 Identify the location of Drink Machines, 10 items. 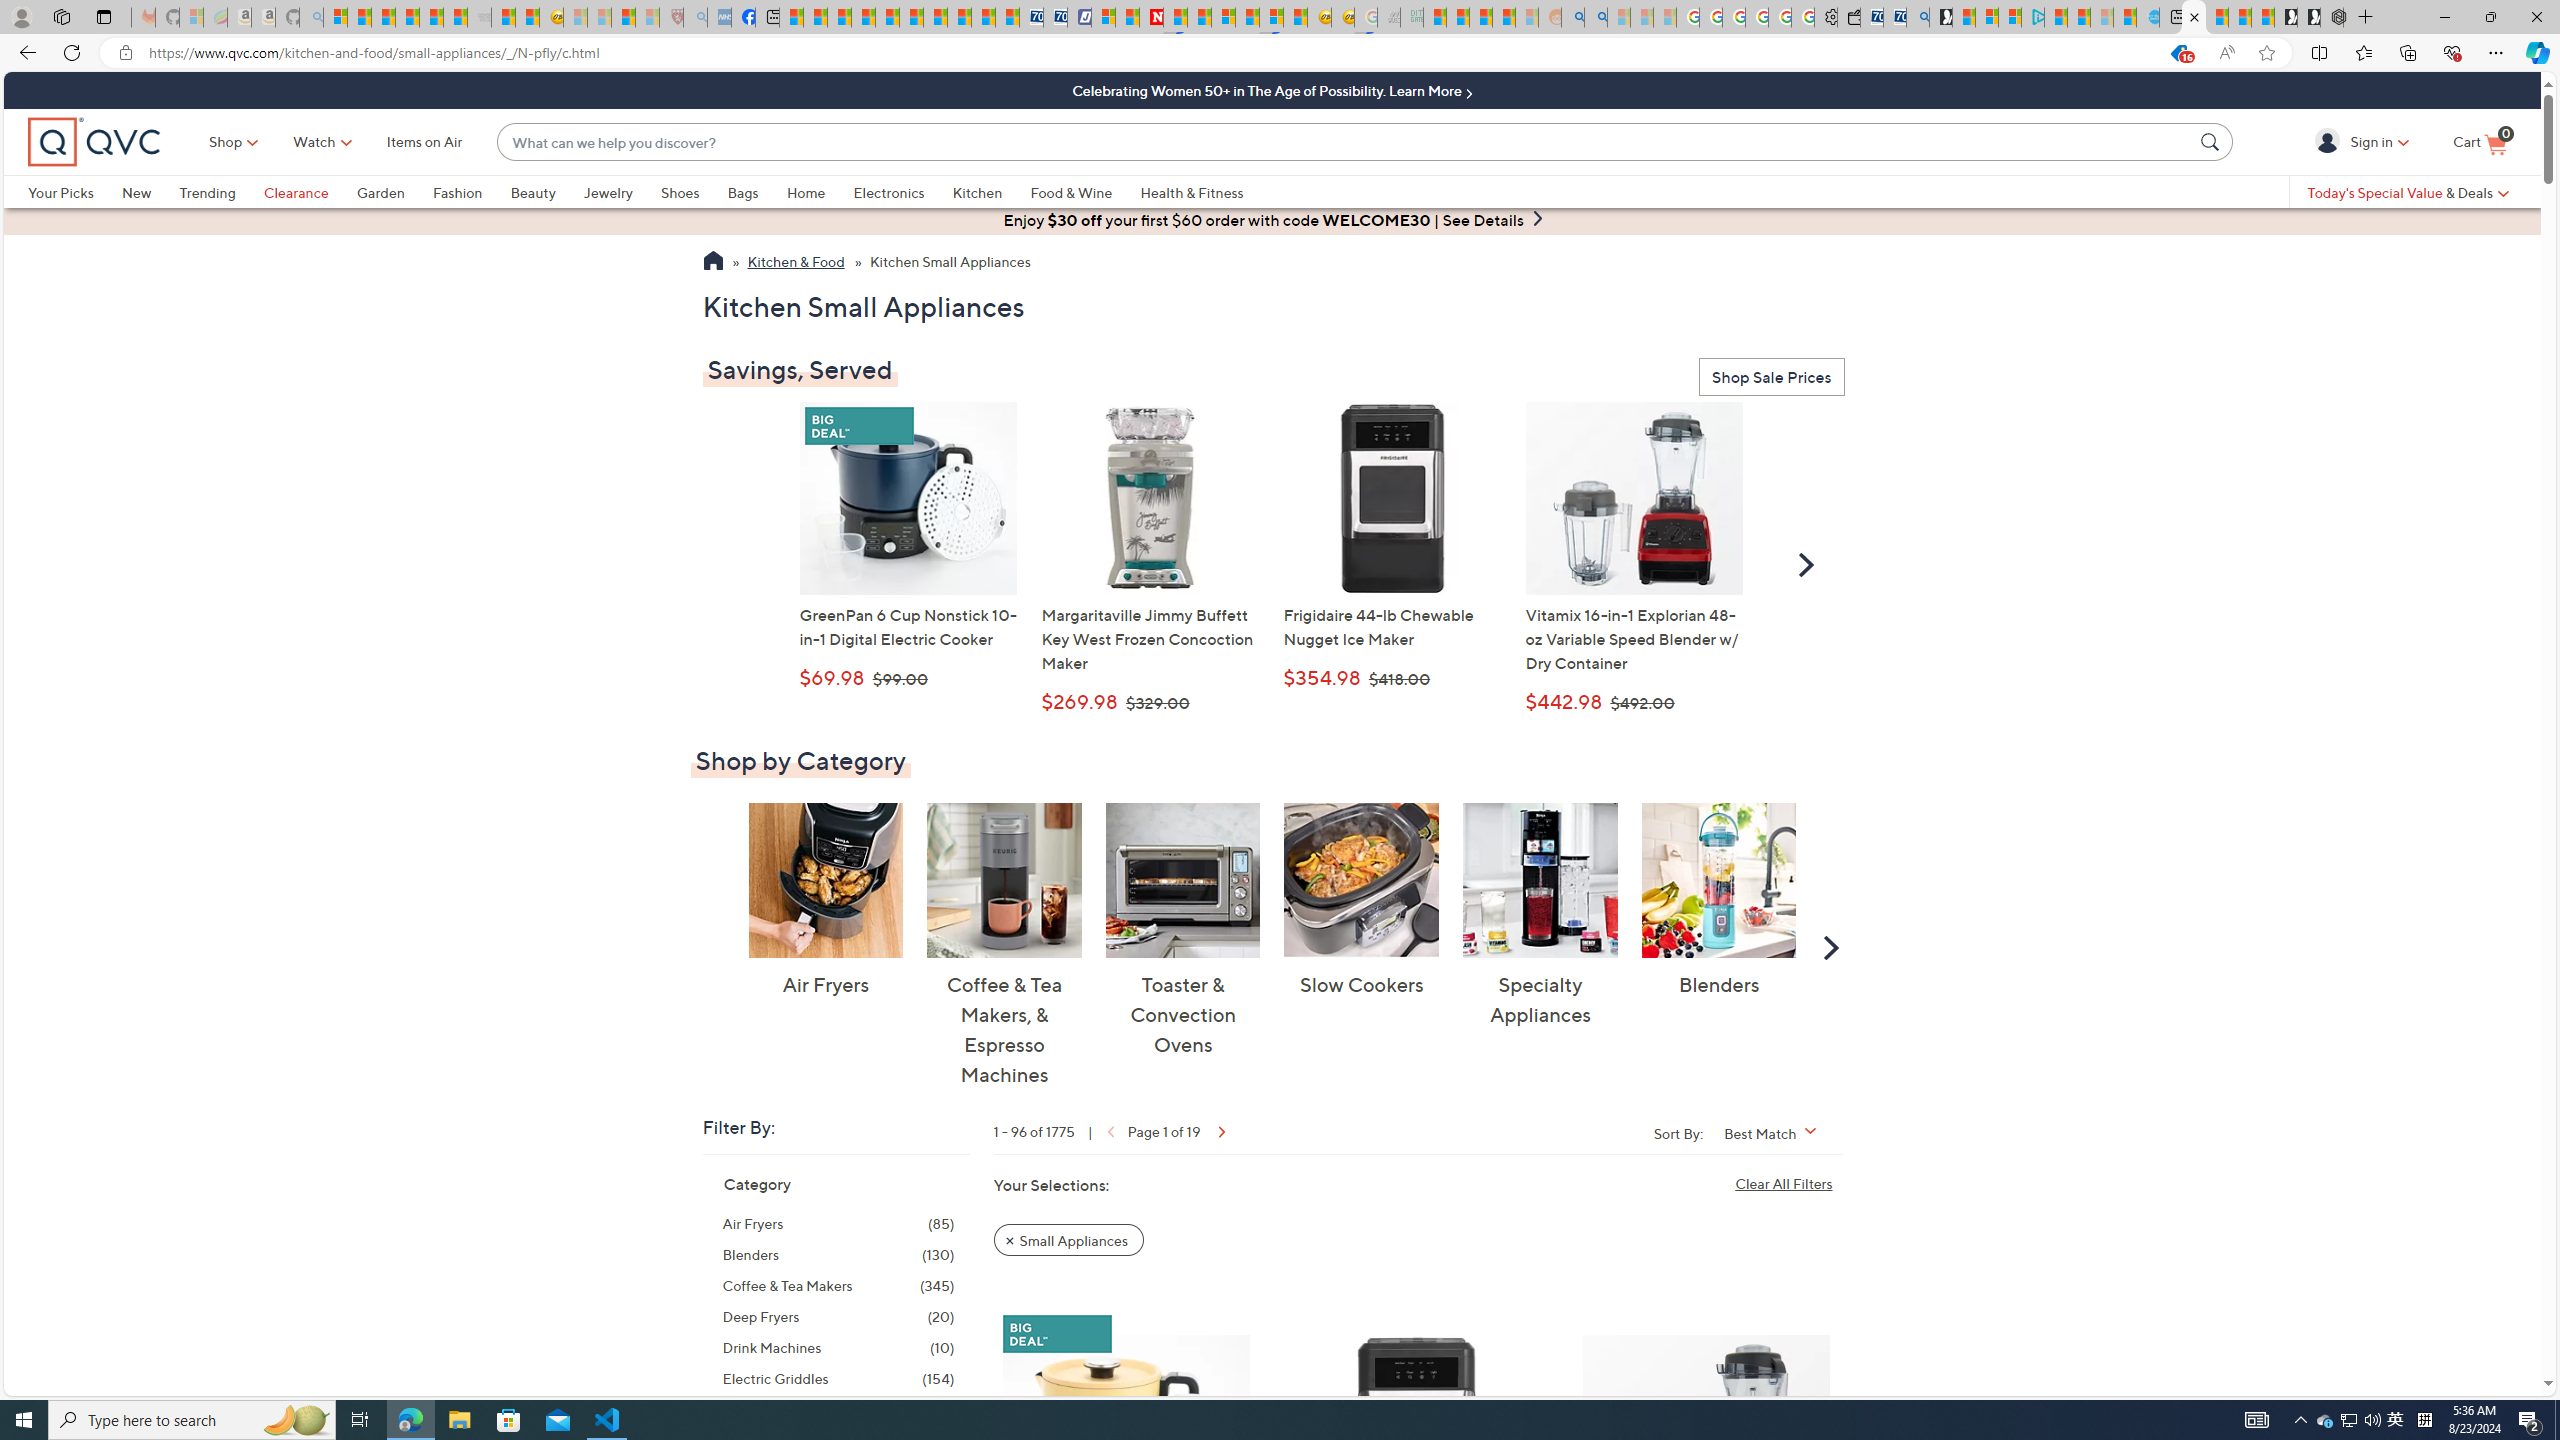
(838, 1348).